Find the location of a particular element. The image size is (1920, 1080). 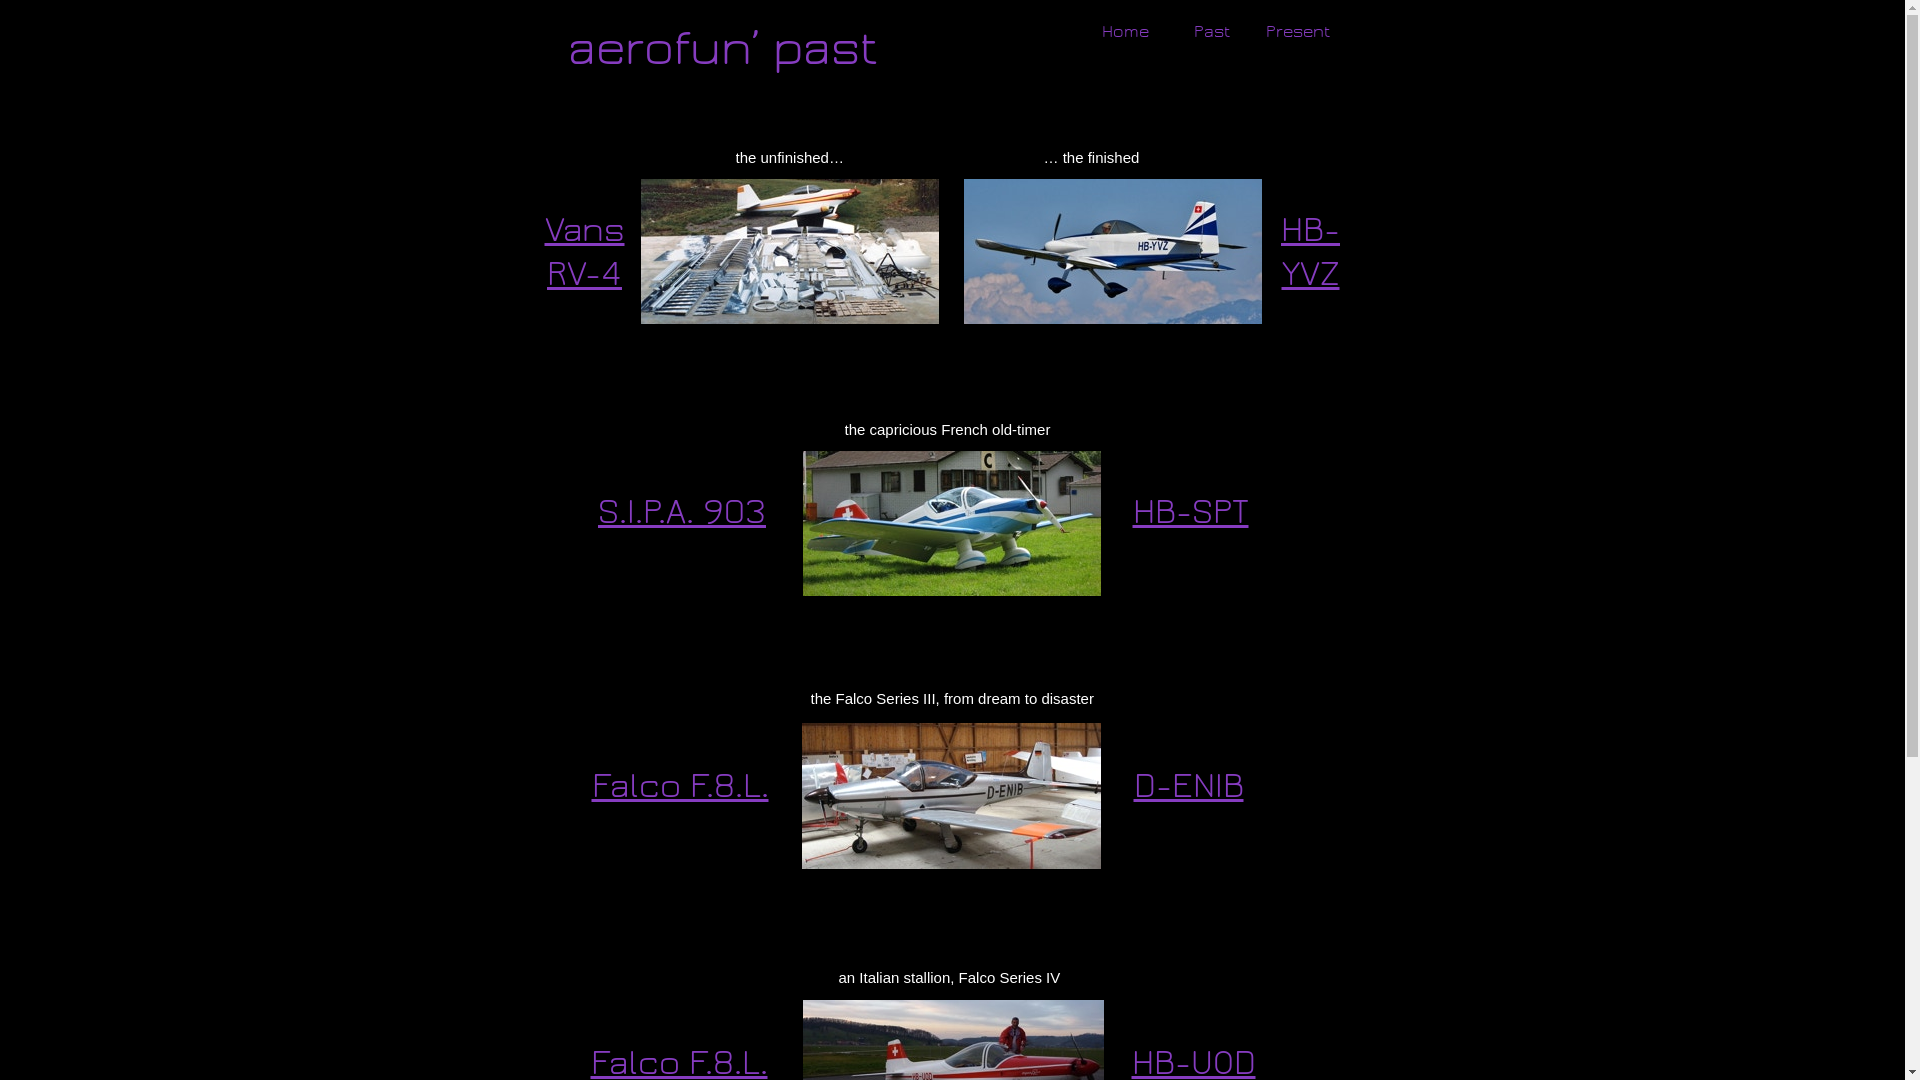

S.I.P.A. 903 is located at coordinates (682, 512).